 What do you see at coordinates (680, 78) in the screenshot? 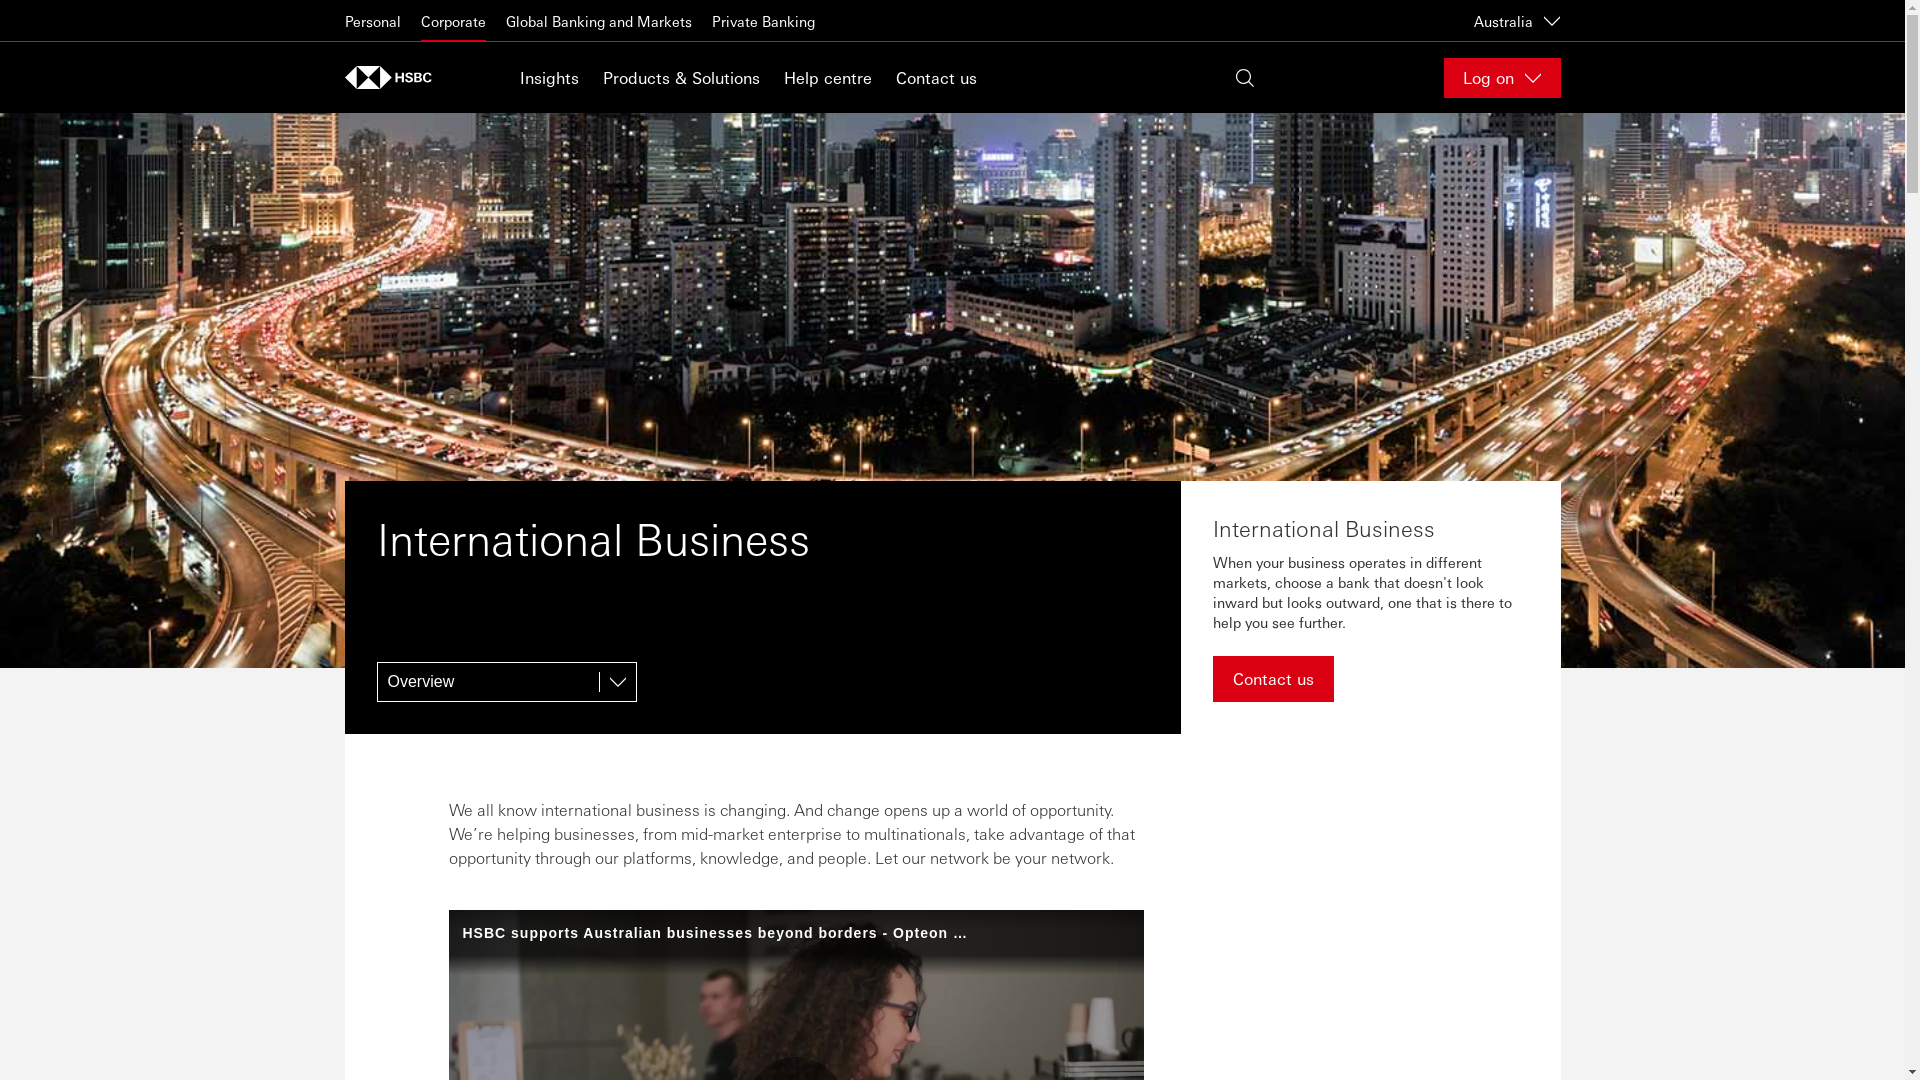
I see `Products & Solutions` at bounding box center [680, 78].